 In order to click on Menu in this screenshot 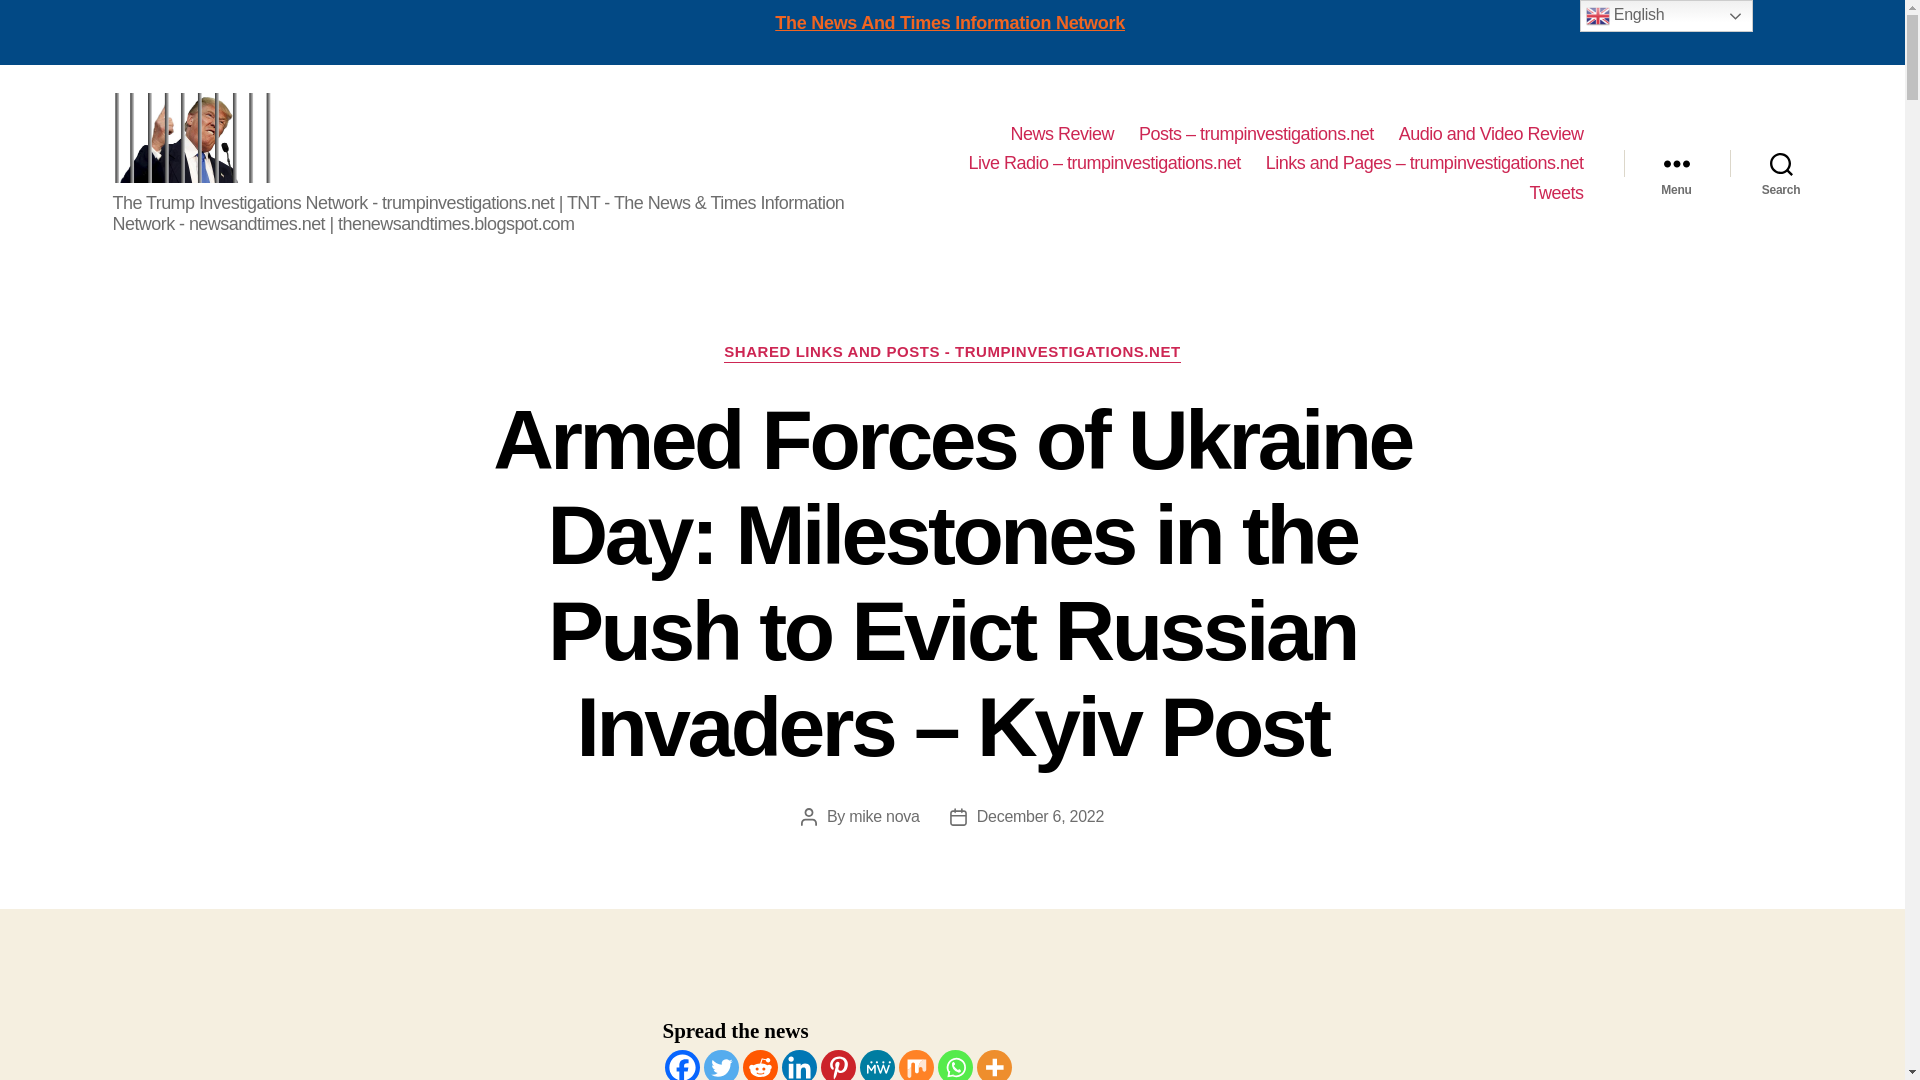, I will do `click(1676, 163)`.